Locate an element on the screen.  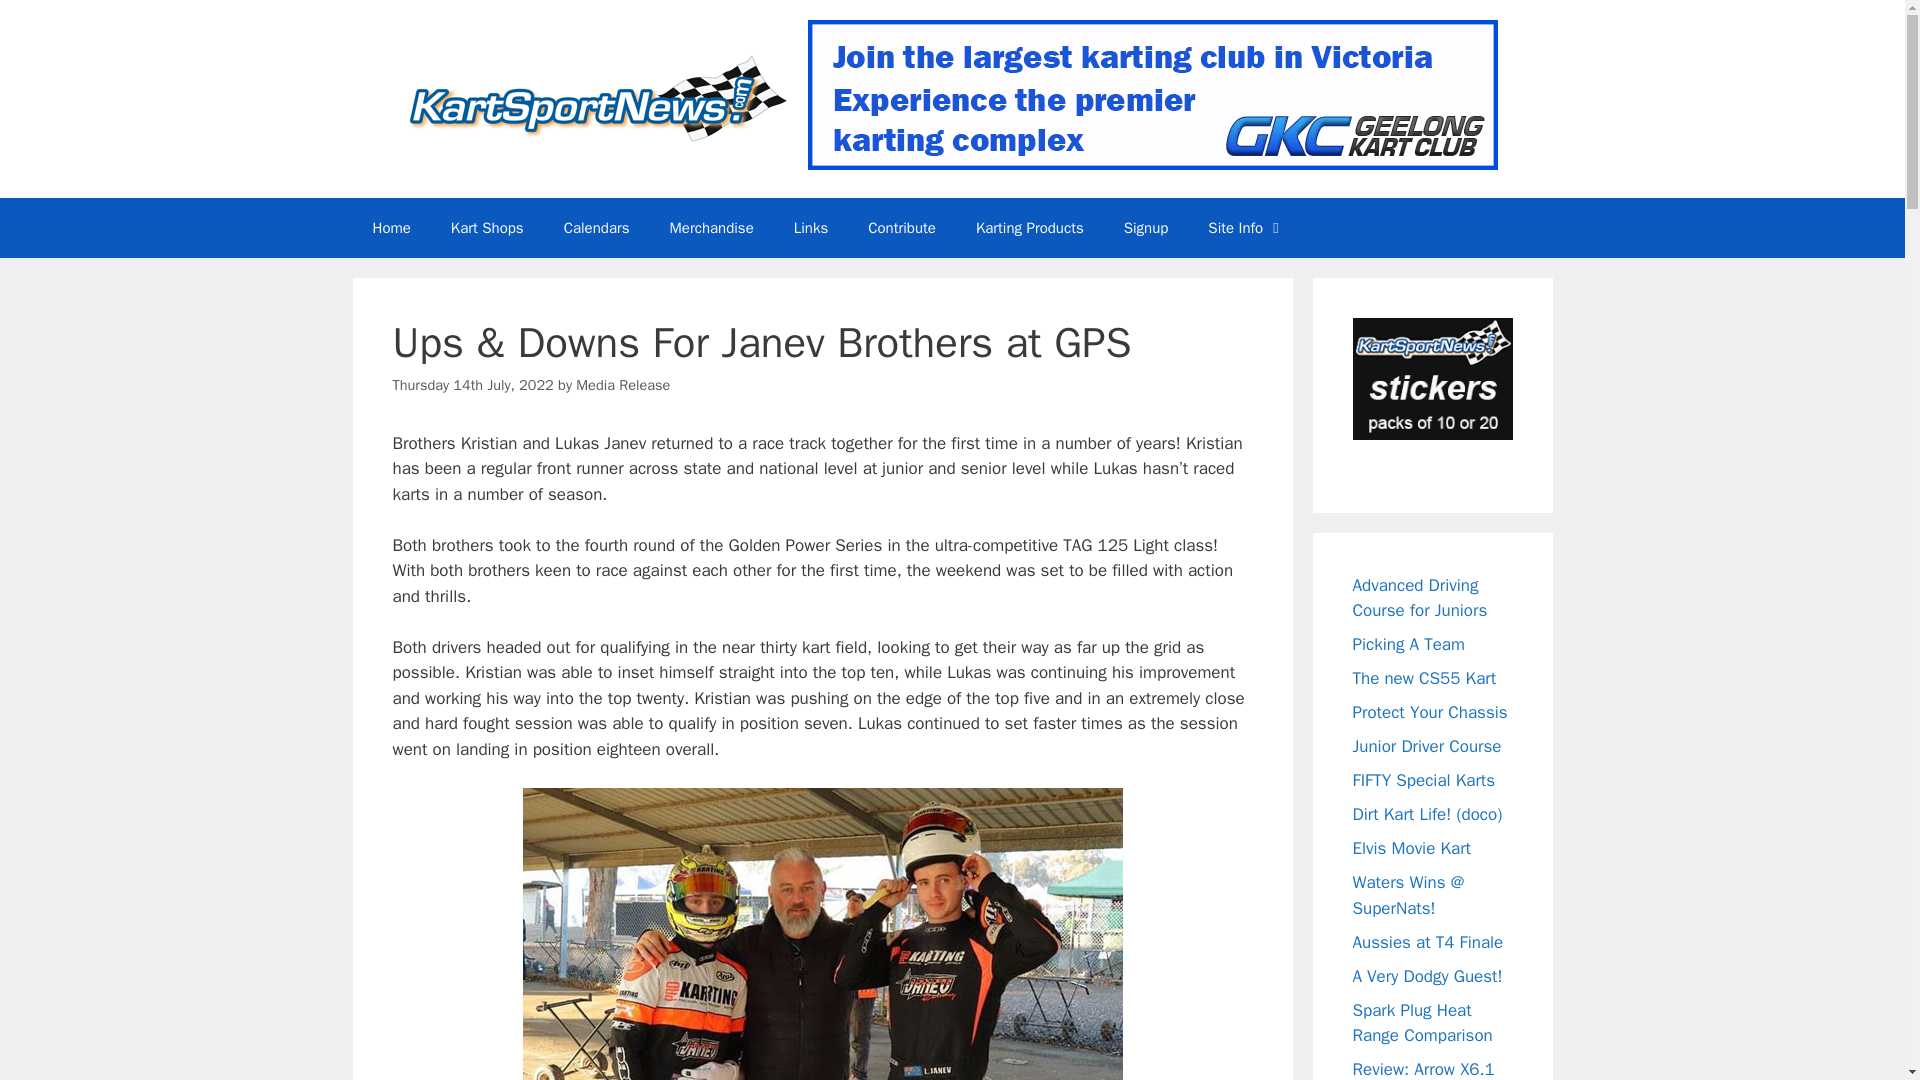
Signup is located at coordinates (1146, 228).